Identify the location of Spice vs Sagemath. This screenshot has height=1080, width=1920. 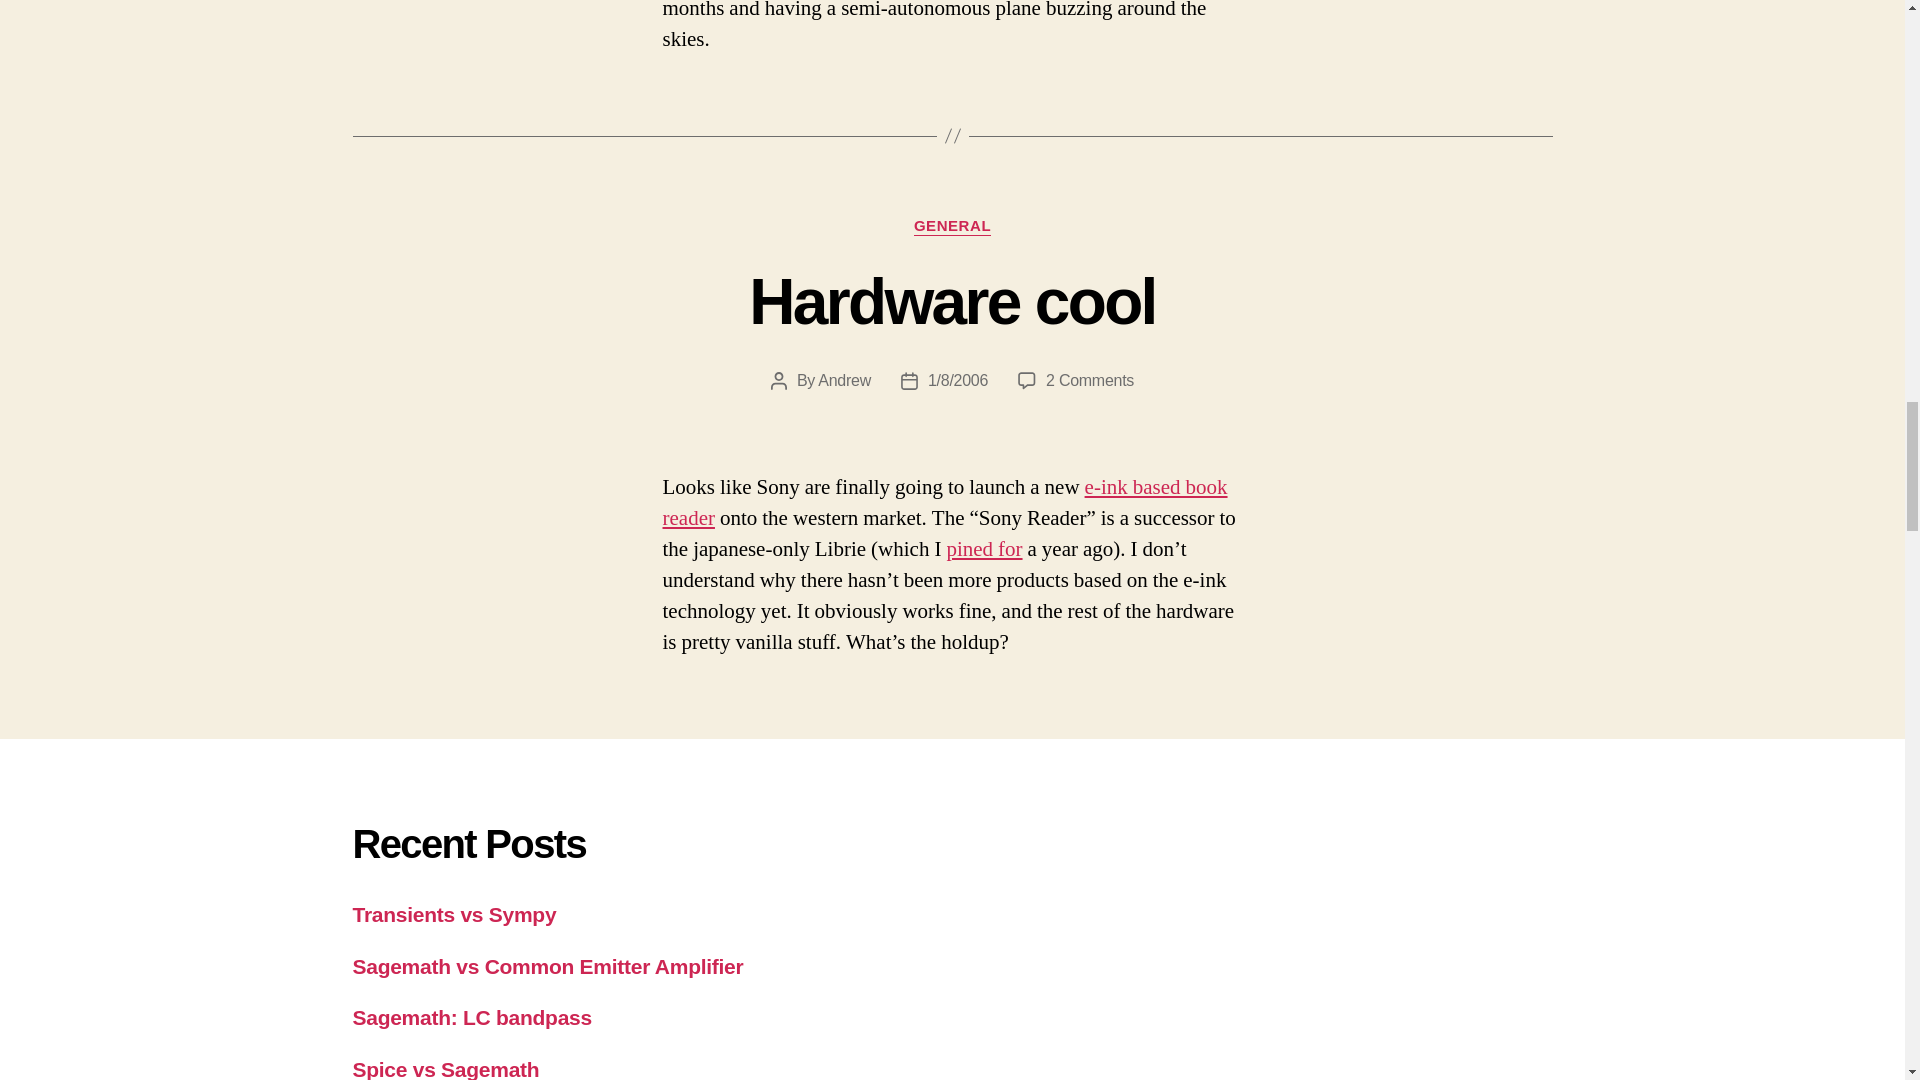
(952, 226).